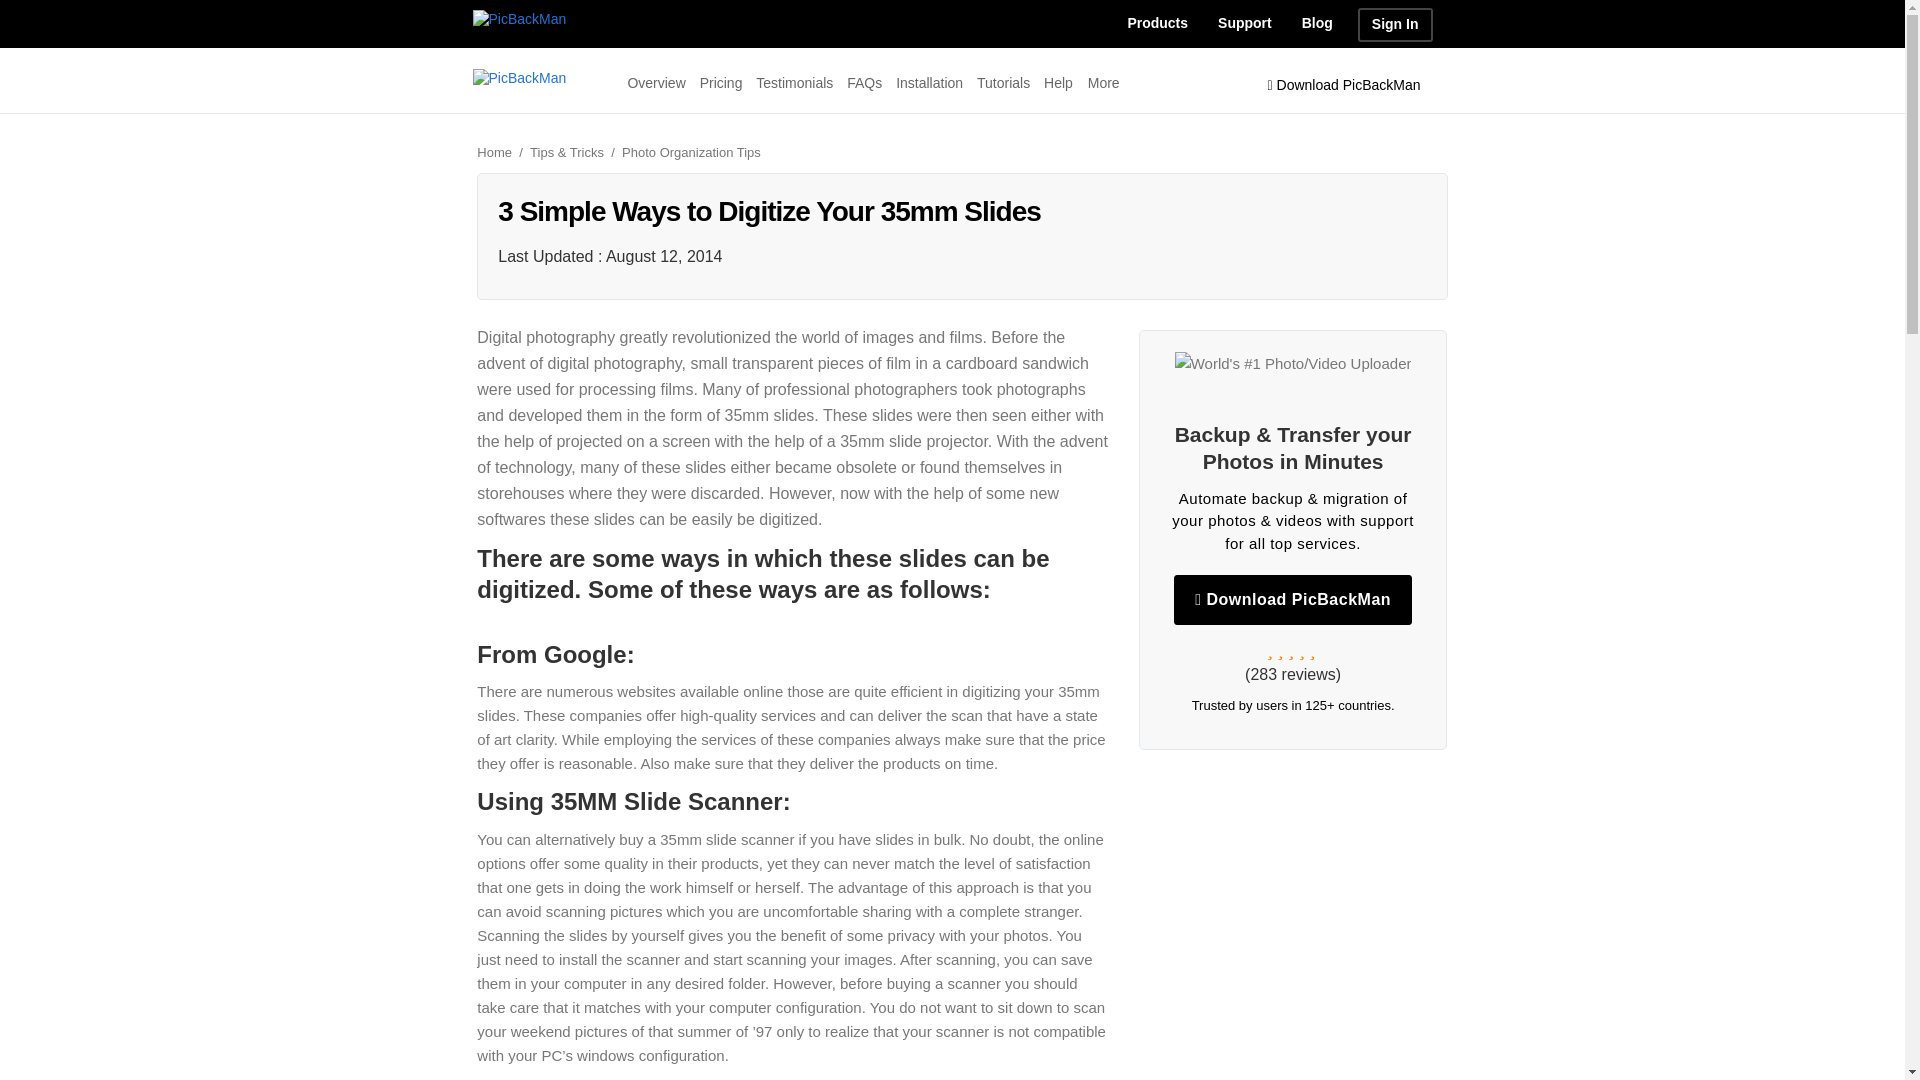 Image resolution: width=1920 pixels, height=1080 pixels. I want to click on PicBackMan, so click(519, 18).